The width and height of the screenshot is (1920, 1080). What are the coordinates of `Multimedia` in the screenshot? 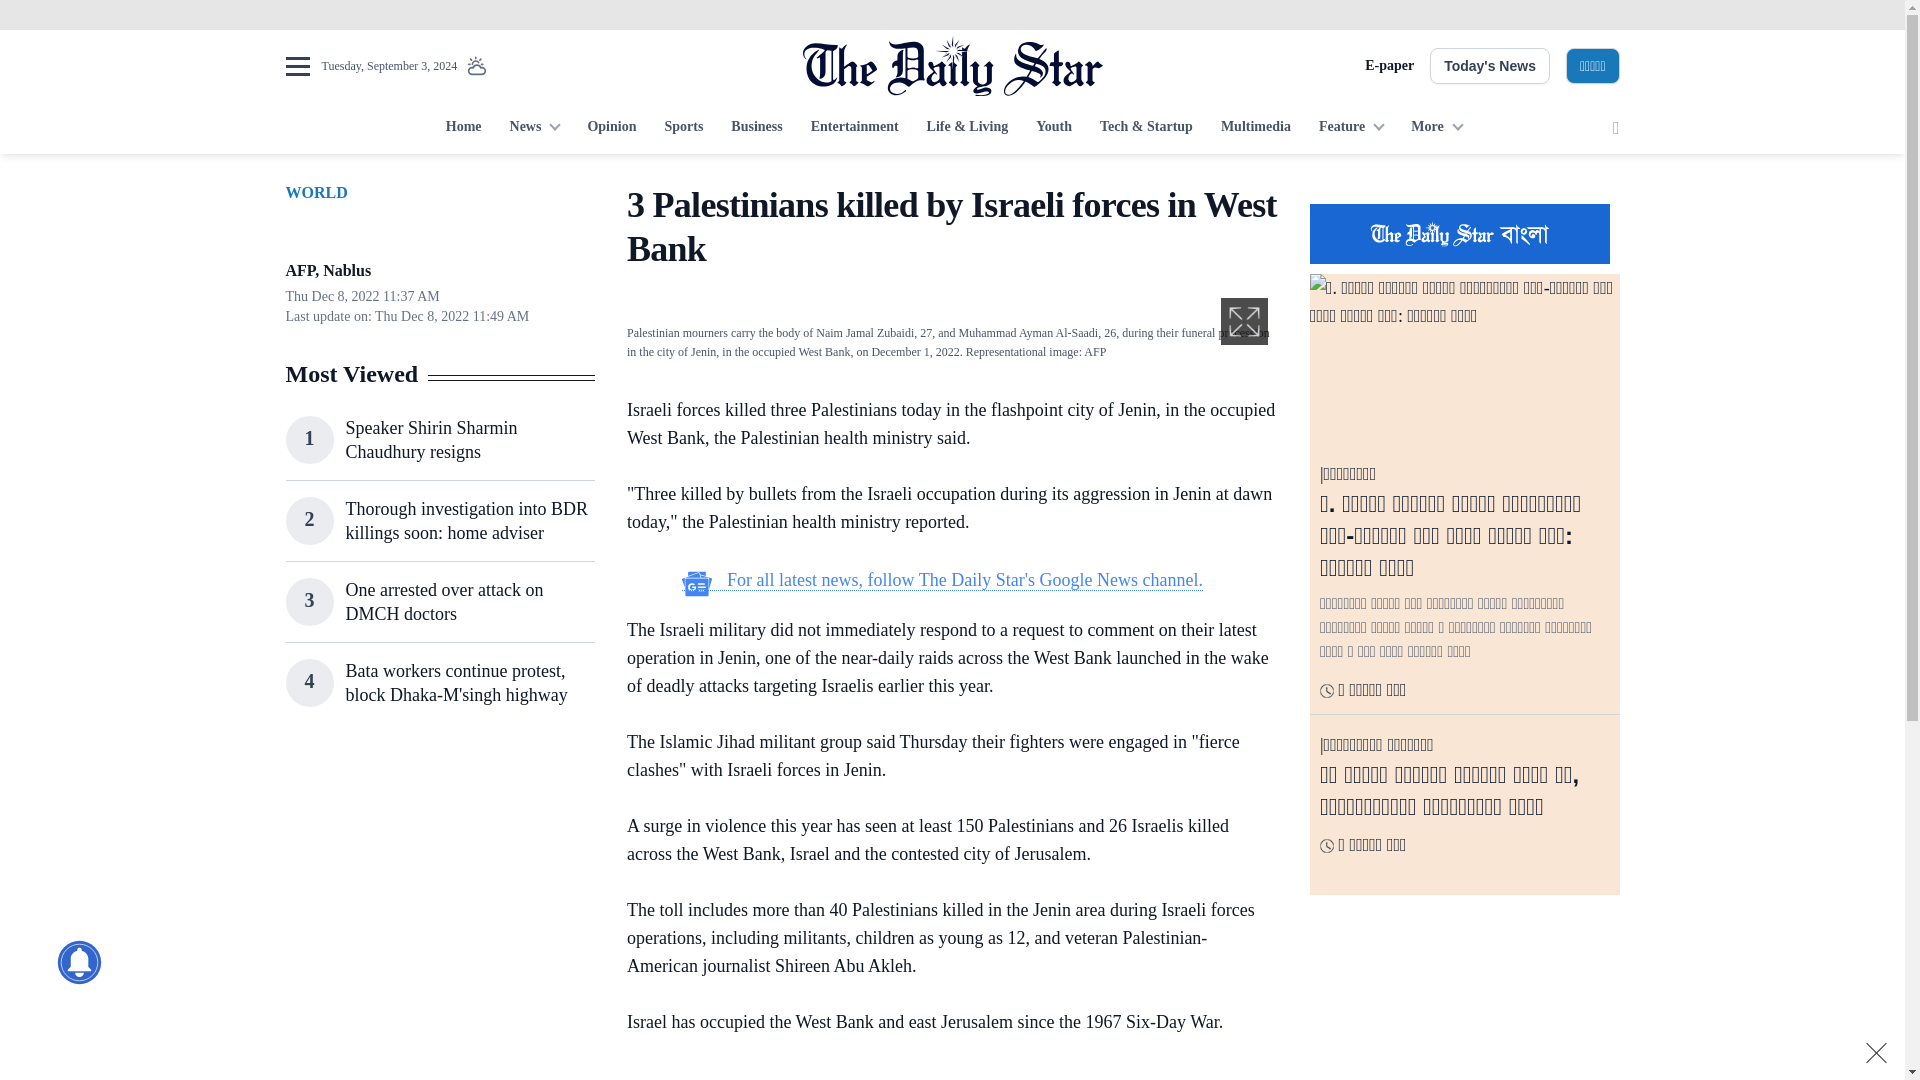 It's located at (1256, 128).